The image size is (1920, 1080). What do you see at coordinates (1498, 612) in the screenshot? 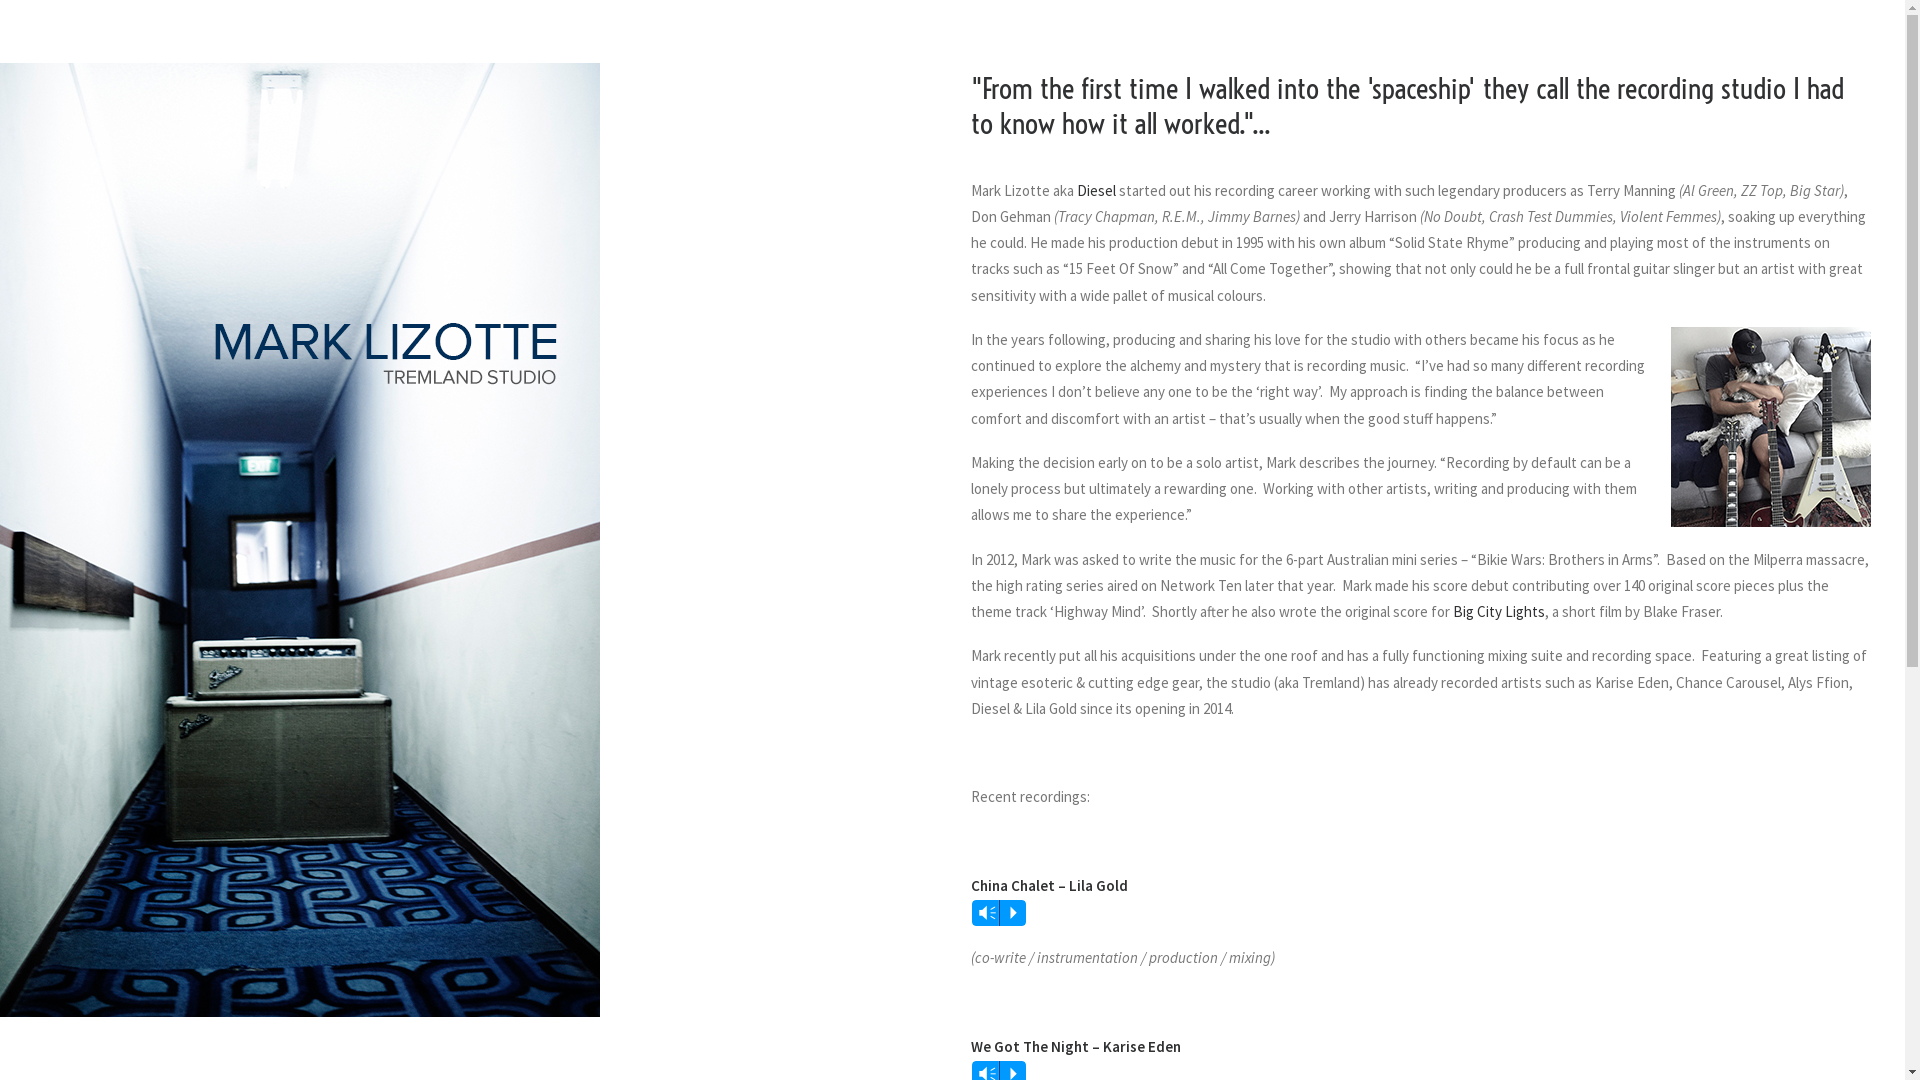
I see `Big City Lights` at bounding box center [1498, 612].